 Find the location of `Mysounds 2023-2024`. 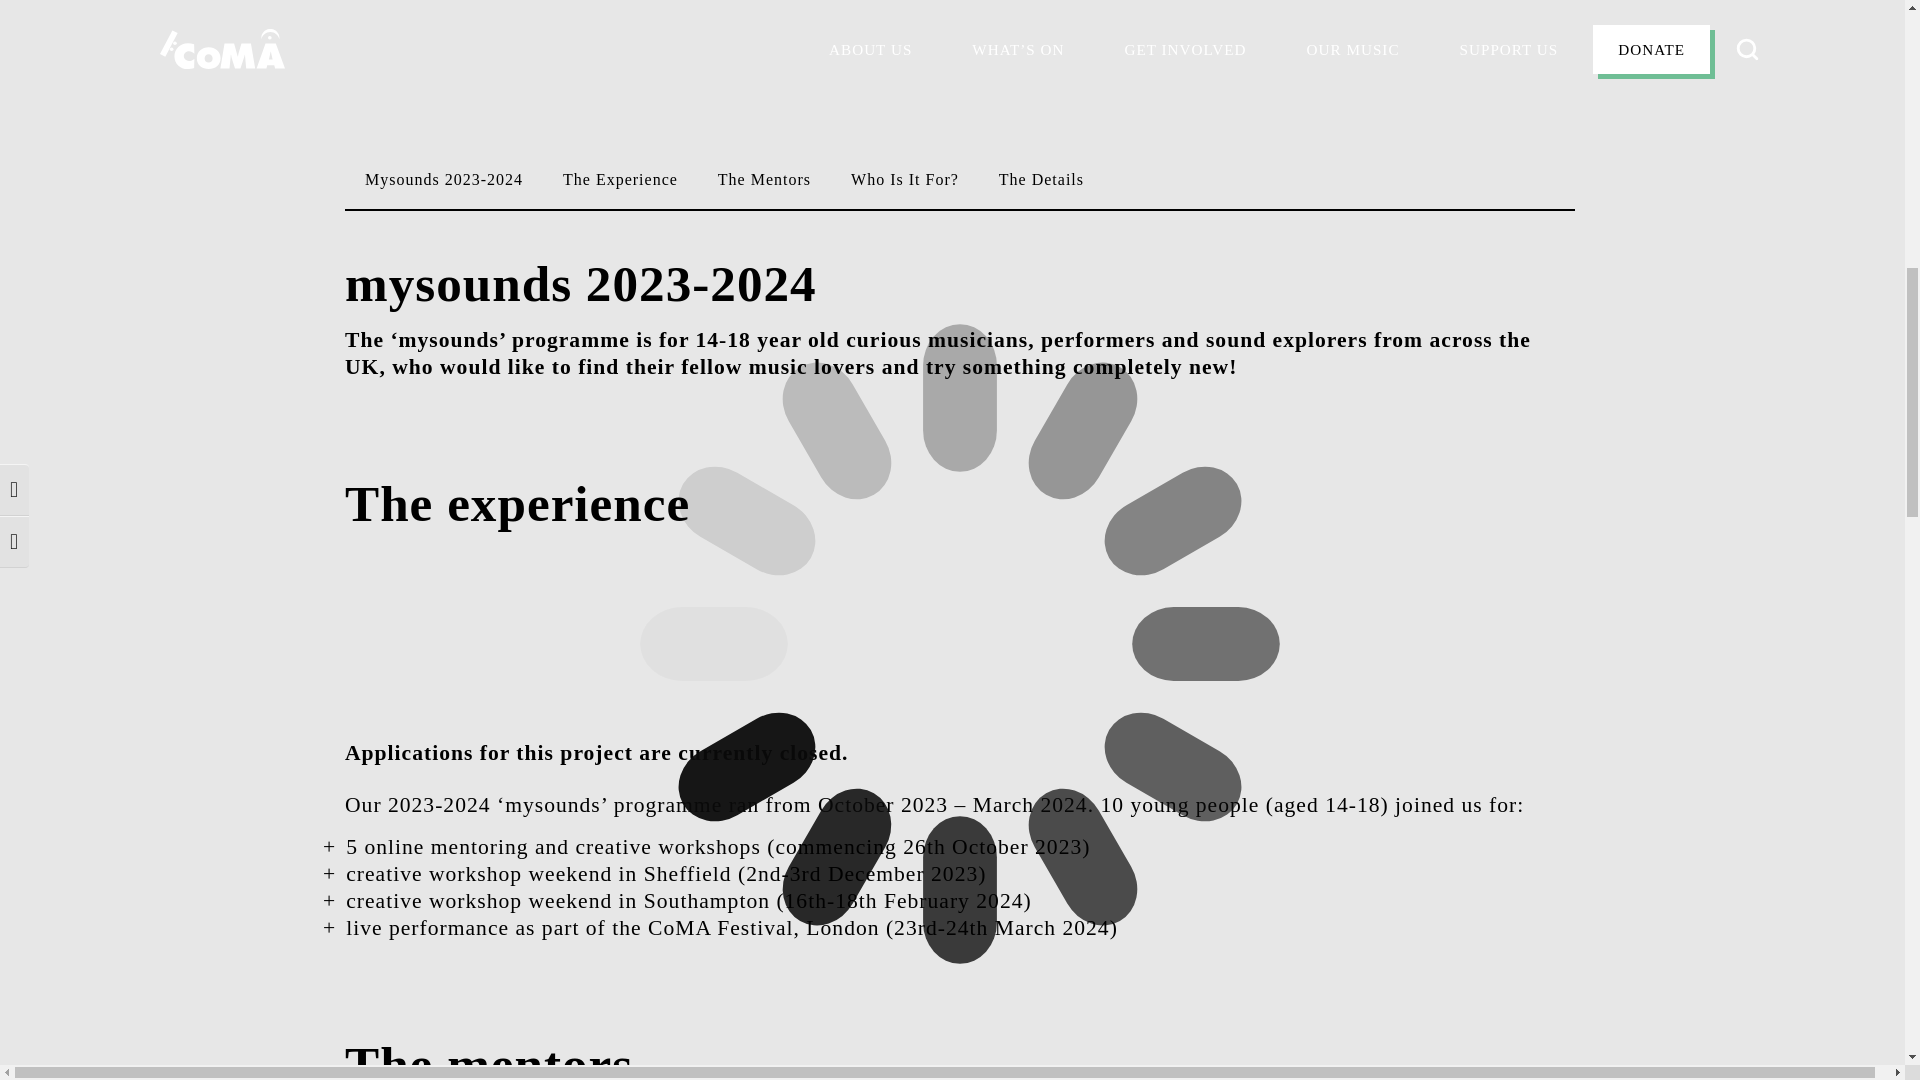

Mysounds 2023-2024 is located at coordinates (444, 180).